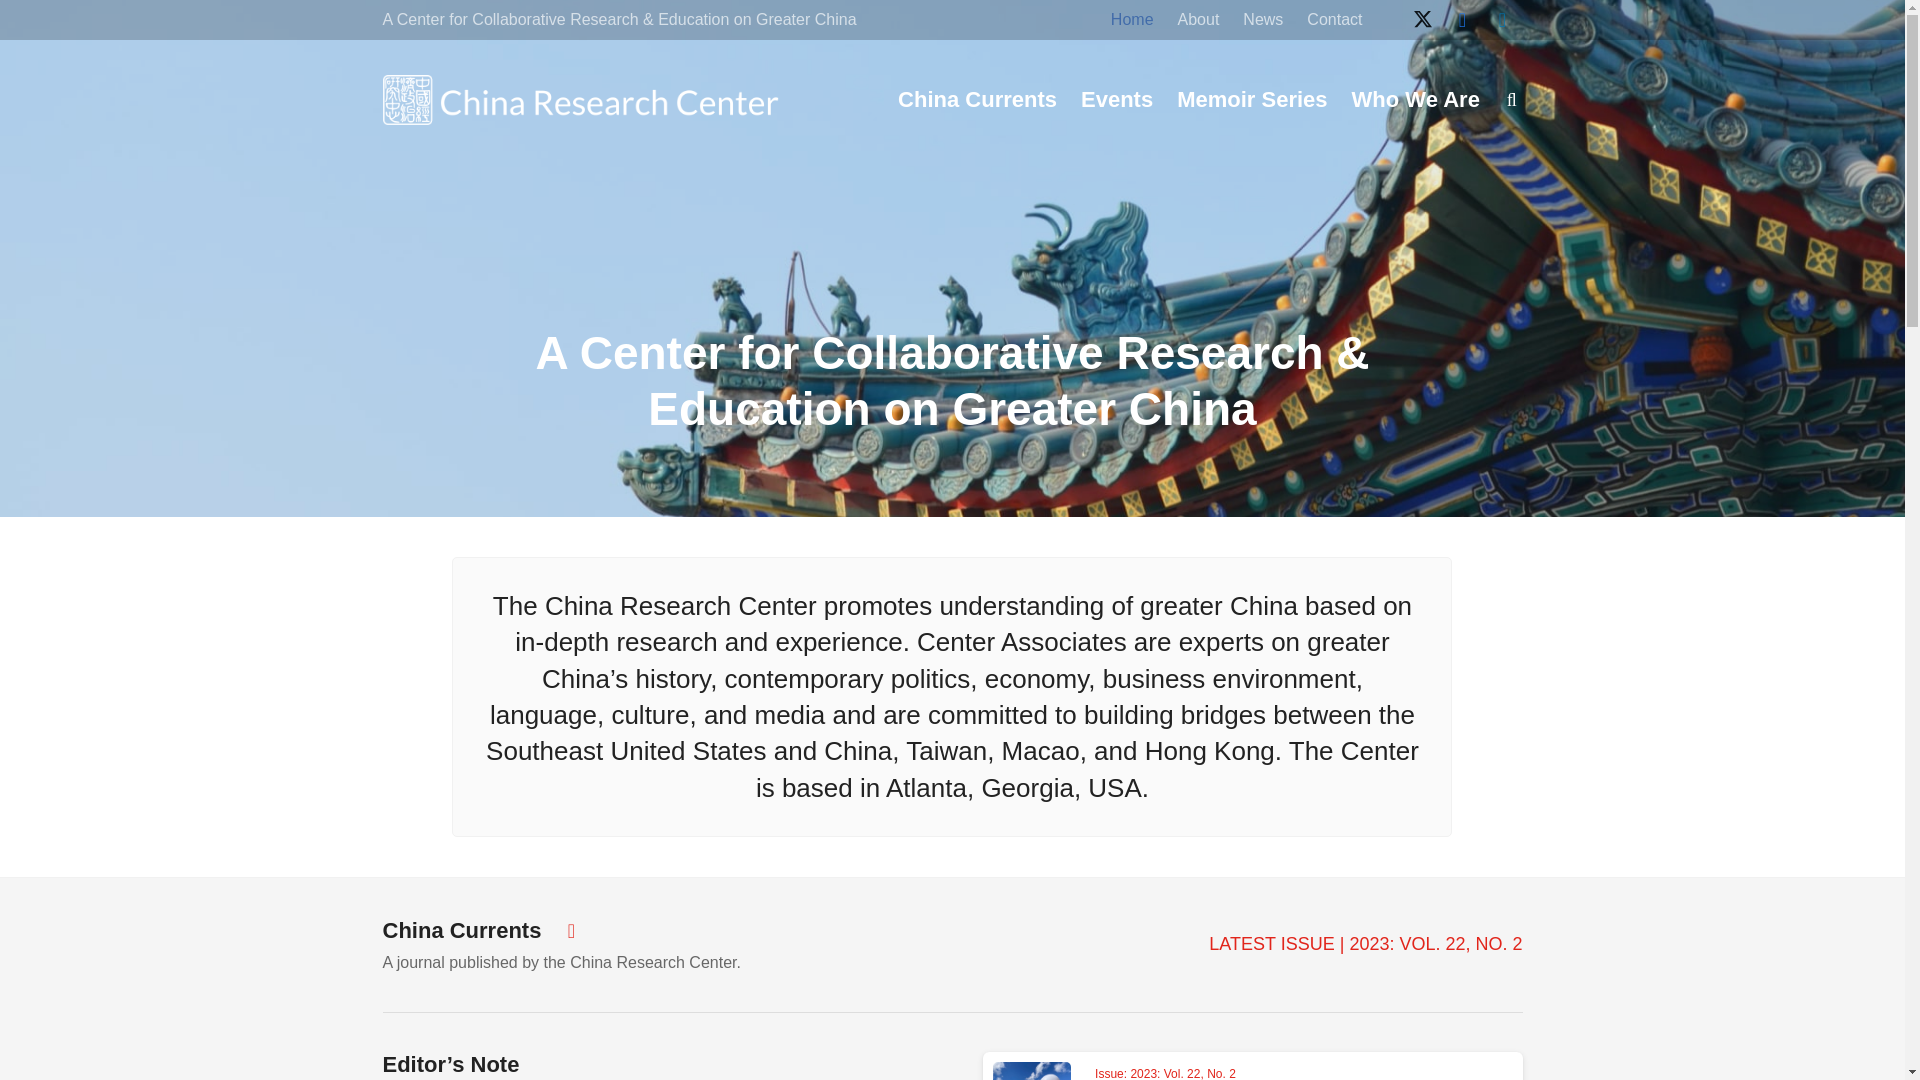 The height and width of the screenshot is (1080, 1920). What do you see at coordinates (1132, 22) in the screenshot?
I see `Home` at bounding box center [1132, 22].